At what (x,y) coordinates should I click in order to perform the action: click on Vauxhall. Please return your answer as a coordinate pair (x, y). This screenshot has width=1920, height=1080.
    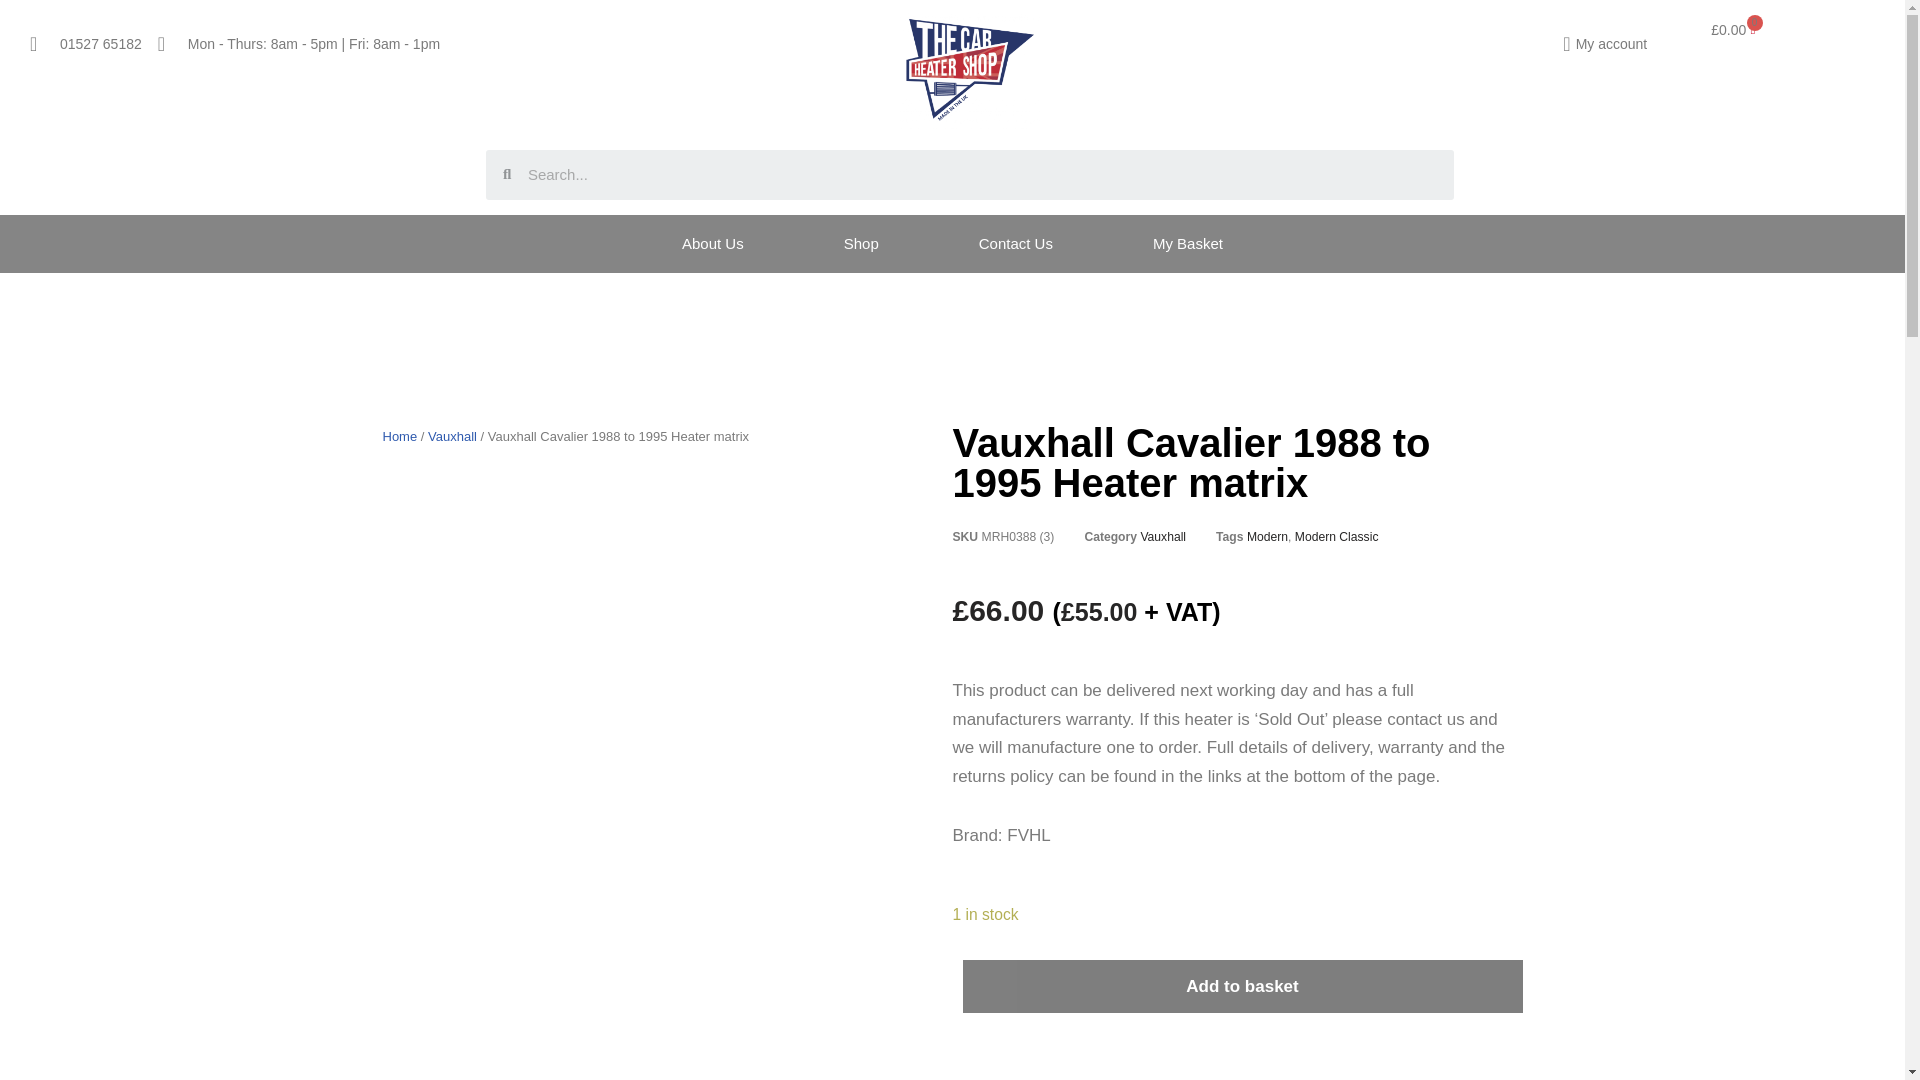
    Looking at the image, I should click on (1163, 537).